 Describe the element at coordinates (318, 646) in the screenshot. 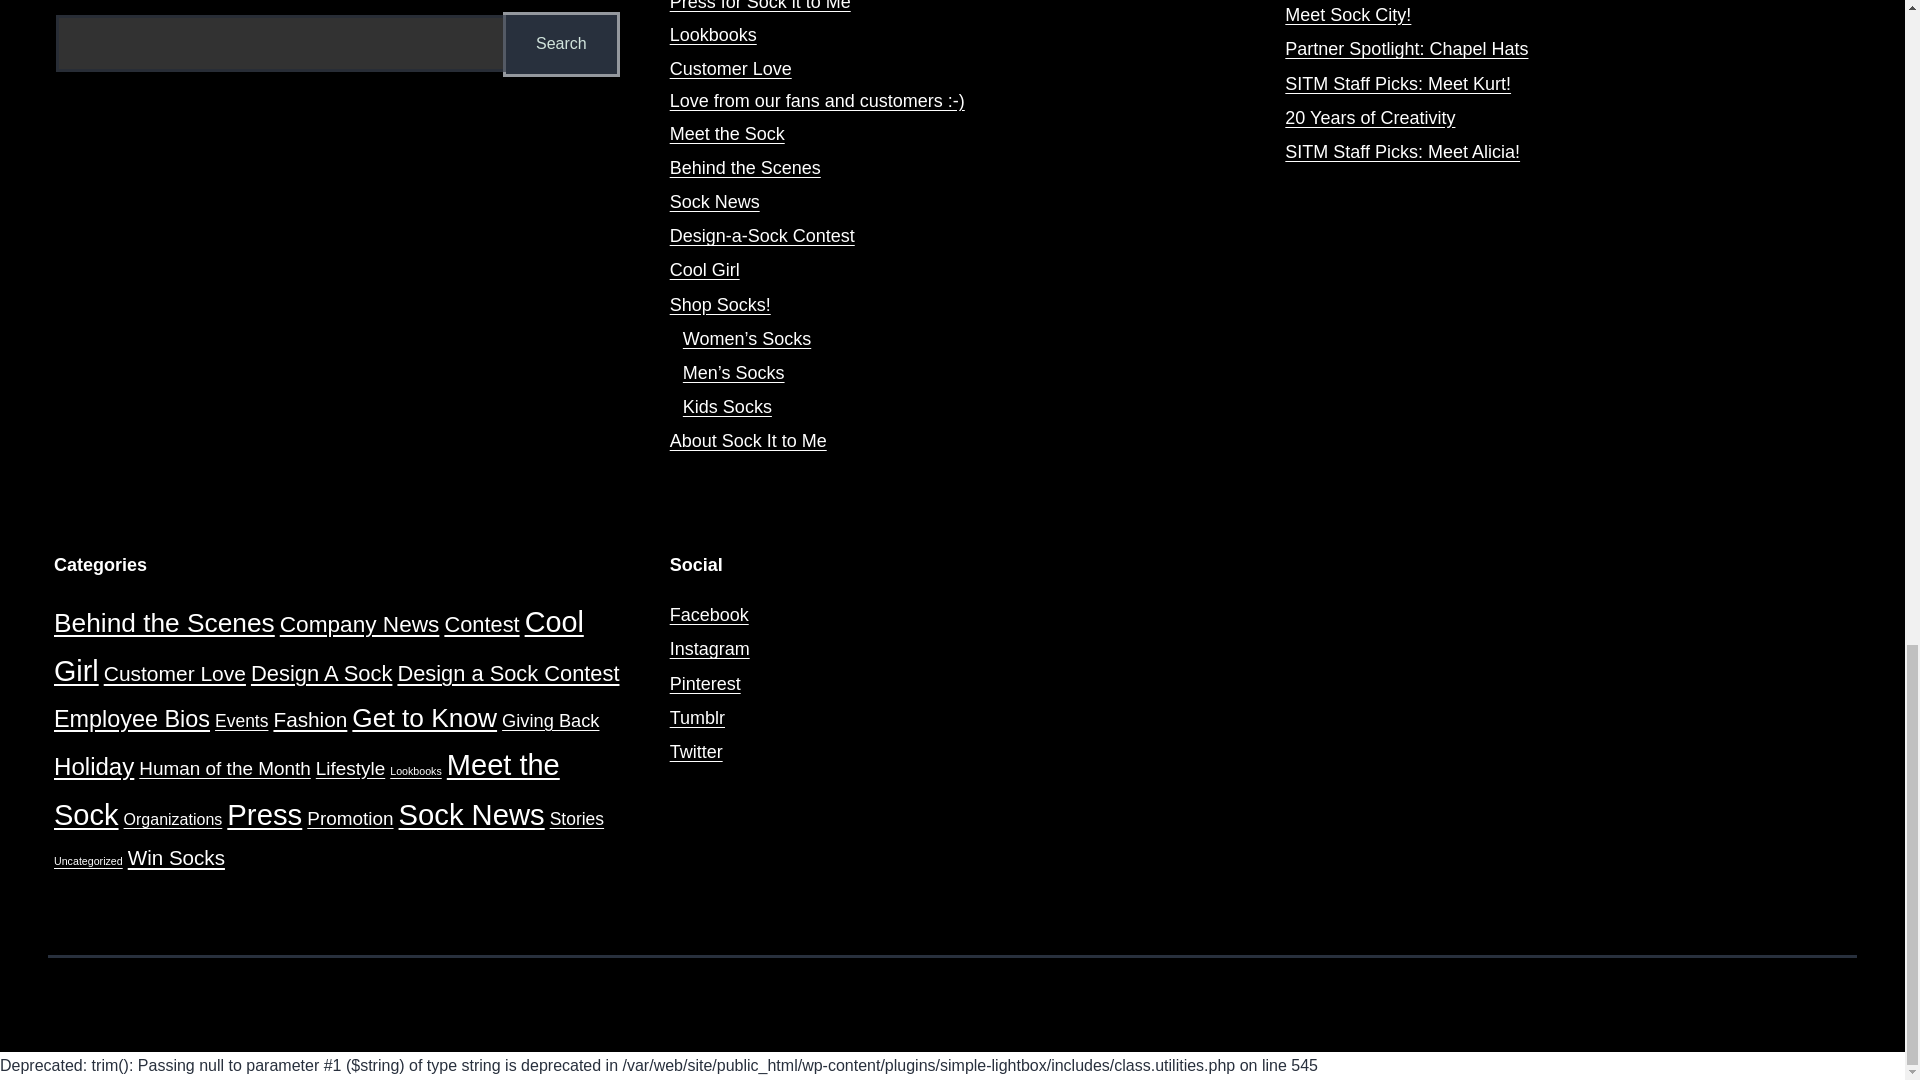

I see `Cool Girl` at that location.